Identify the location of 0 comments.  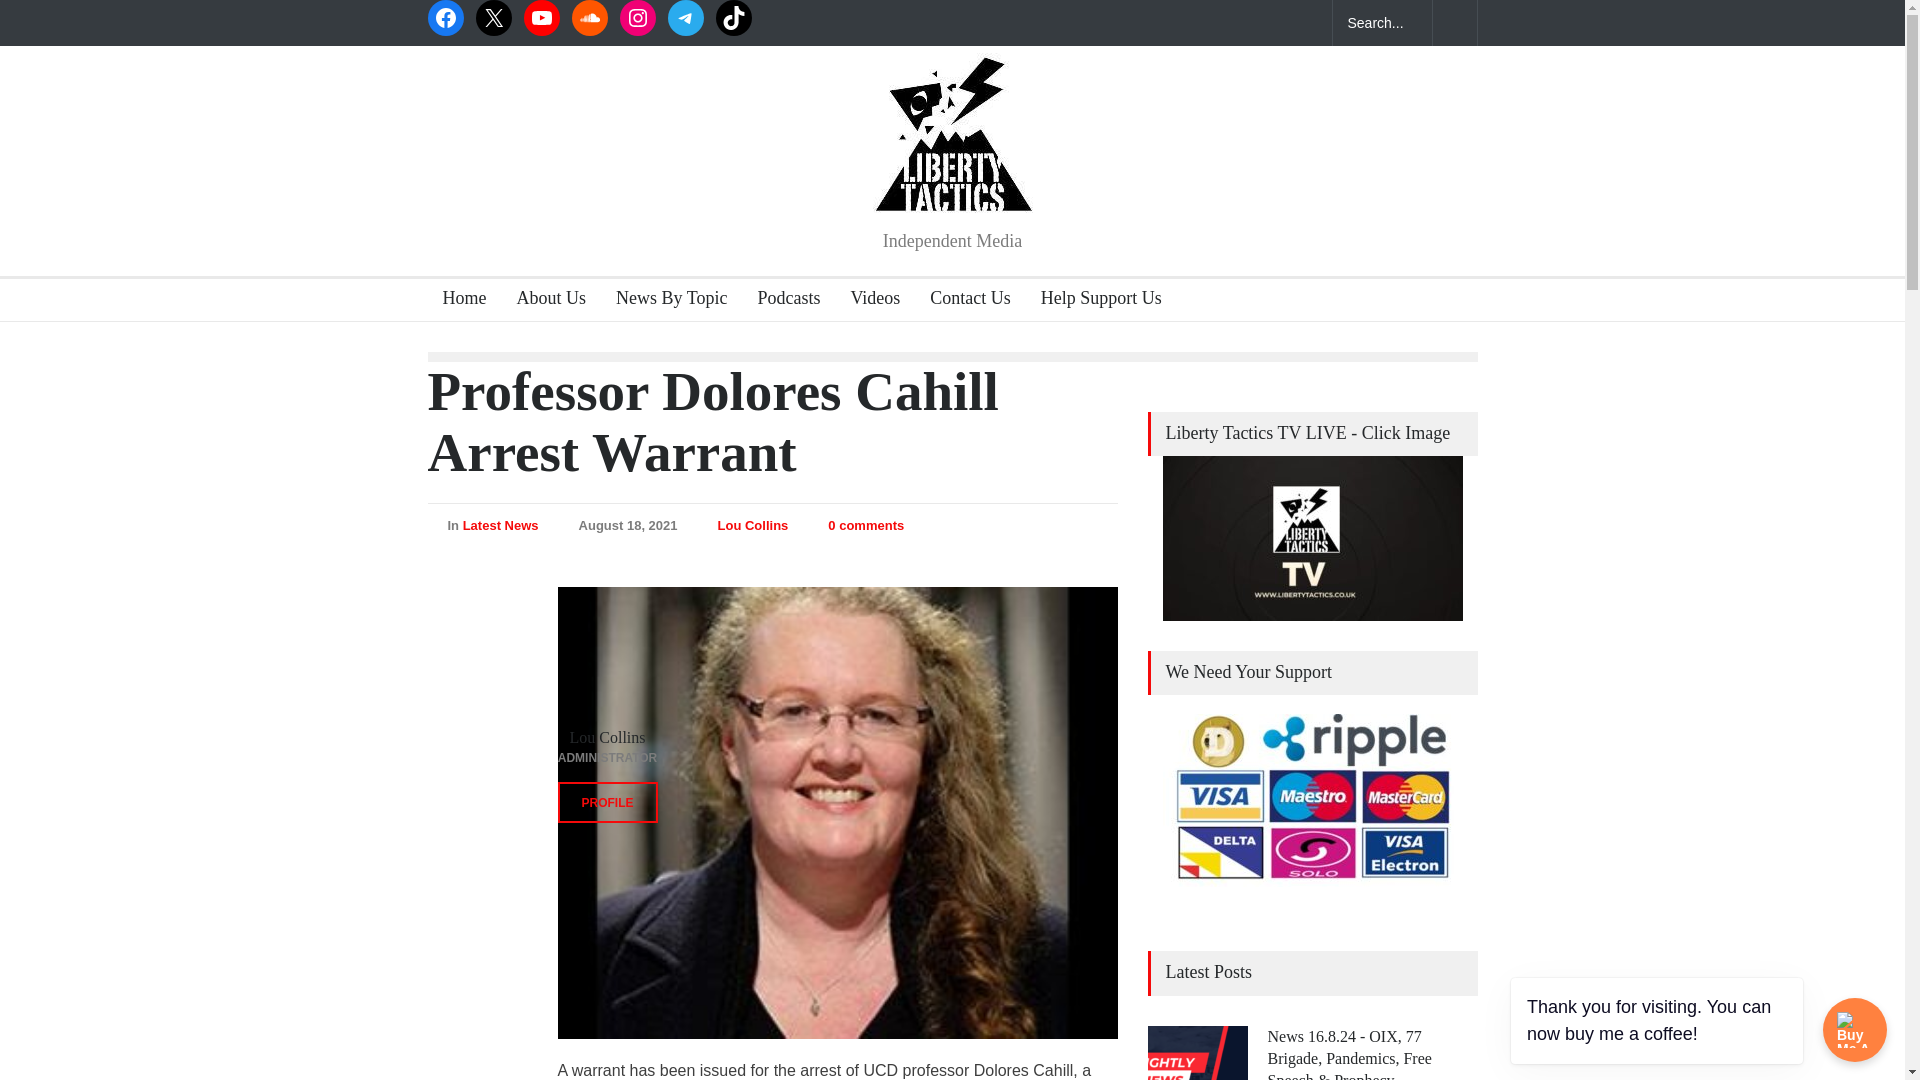
(866, 526).